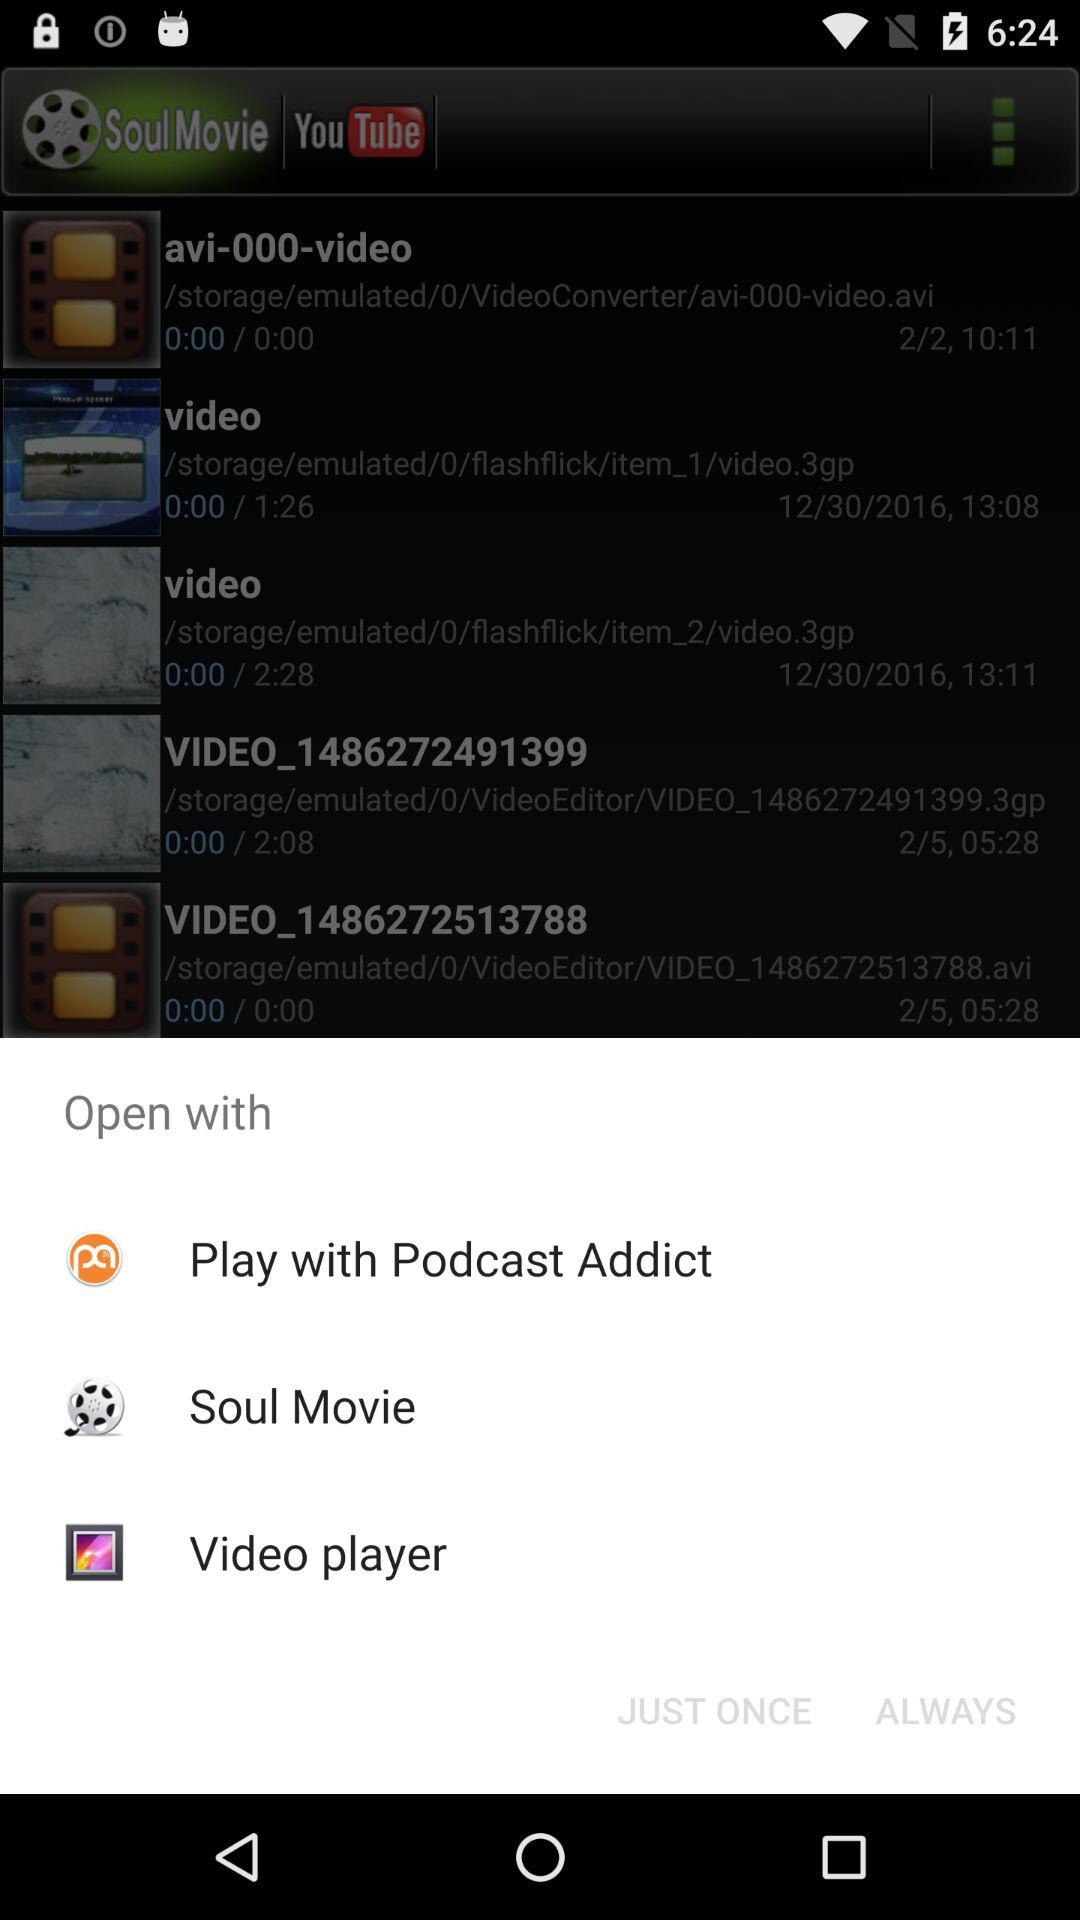 Image resolution: width=1080 pixels, height=1920 pixels. I want to click on tap just once item, so click(714, 1710).